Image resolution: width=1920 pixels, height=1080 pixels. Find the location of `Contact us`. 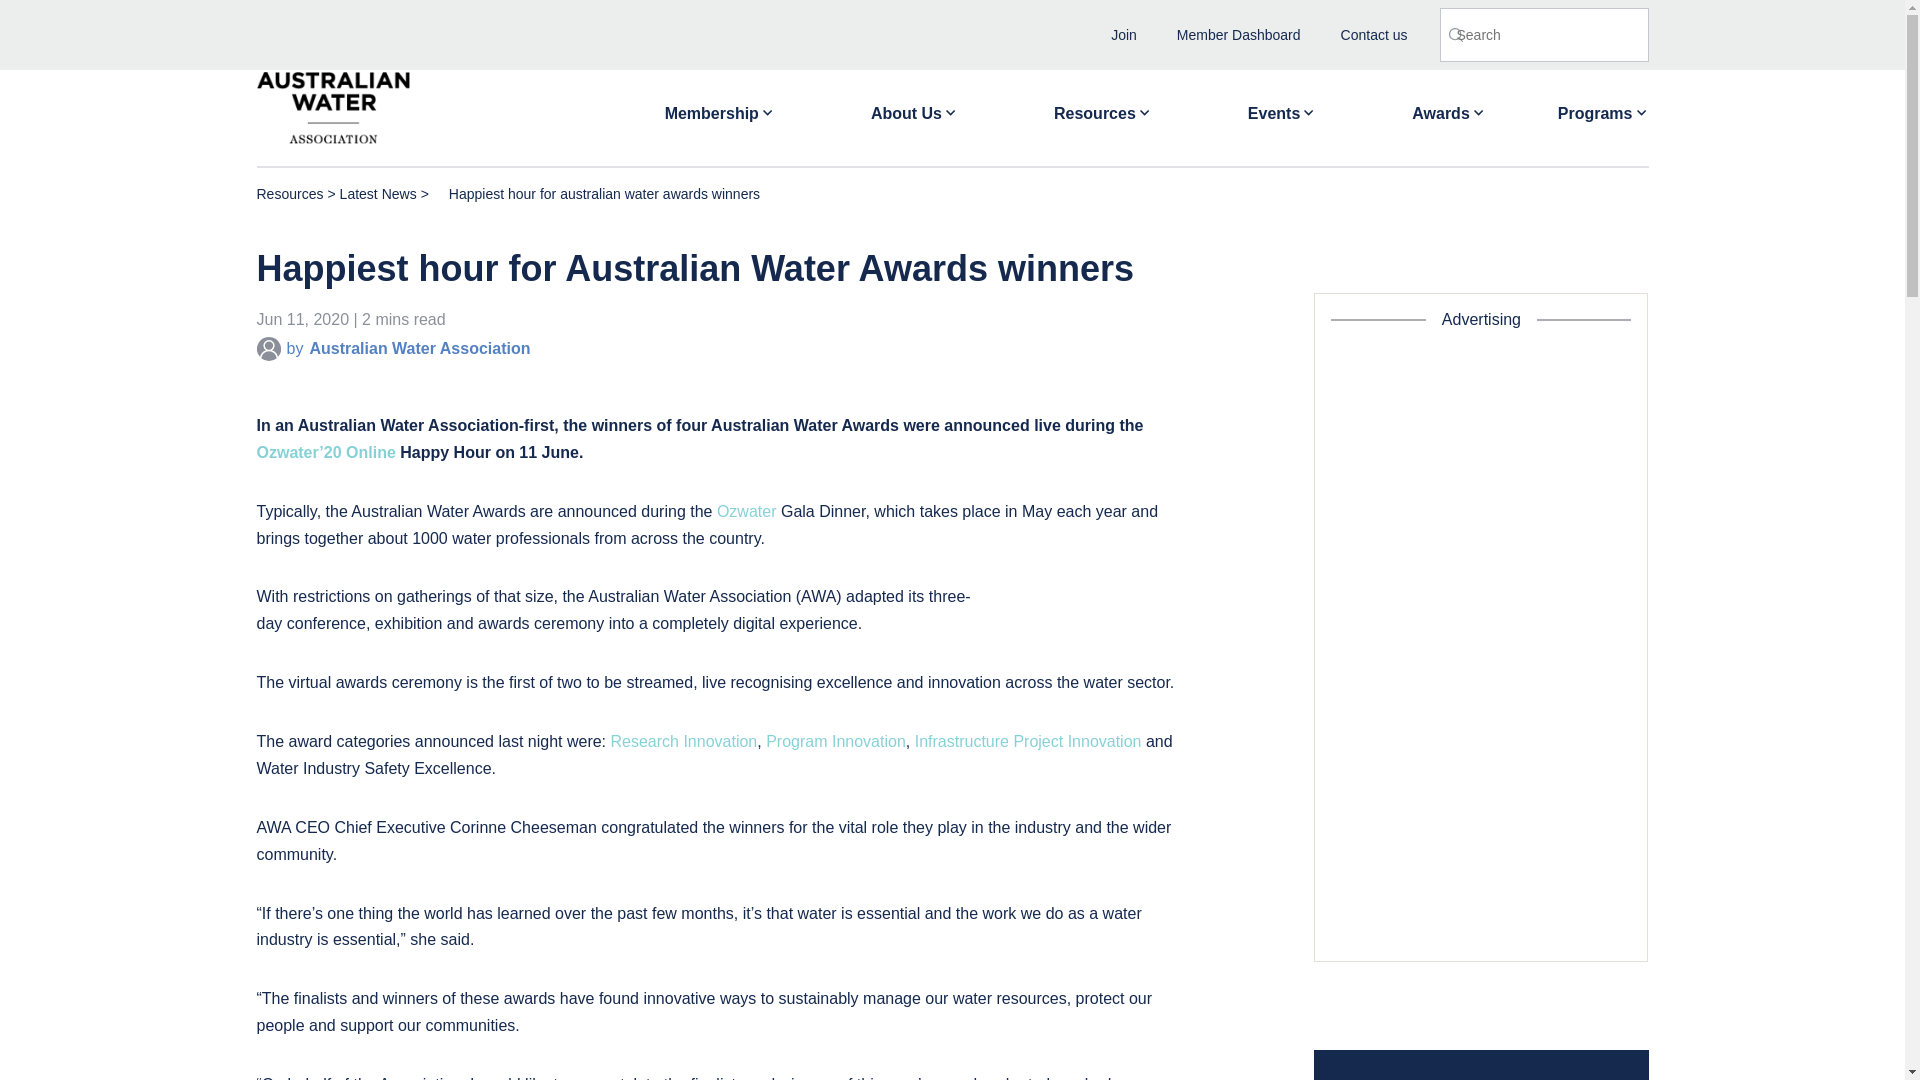

Contact us is located at coordinates (1374, 34).